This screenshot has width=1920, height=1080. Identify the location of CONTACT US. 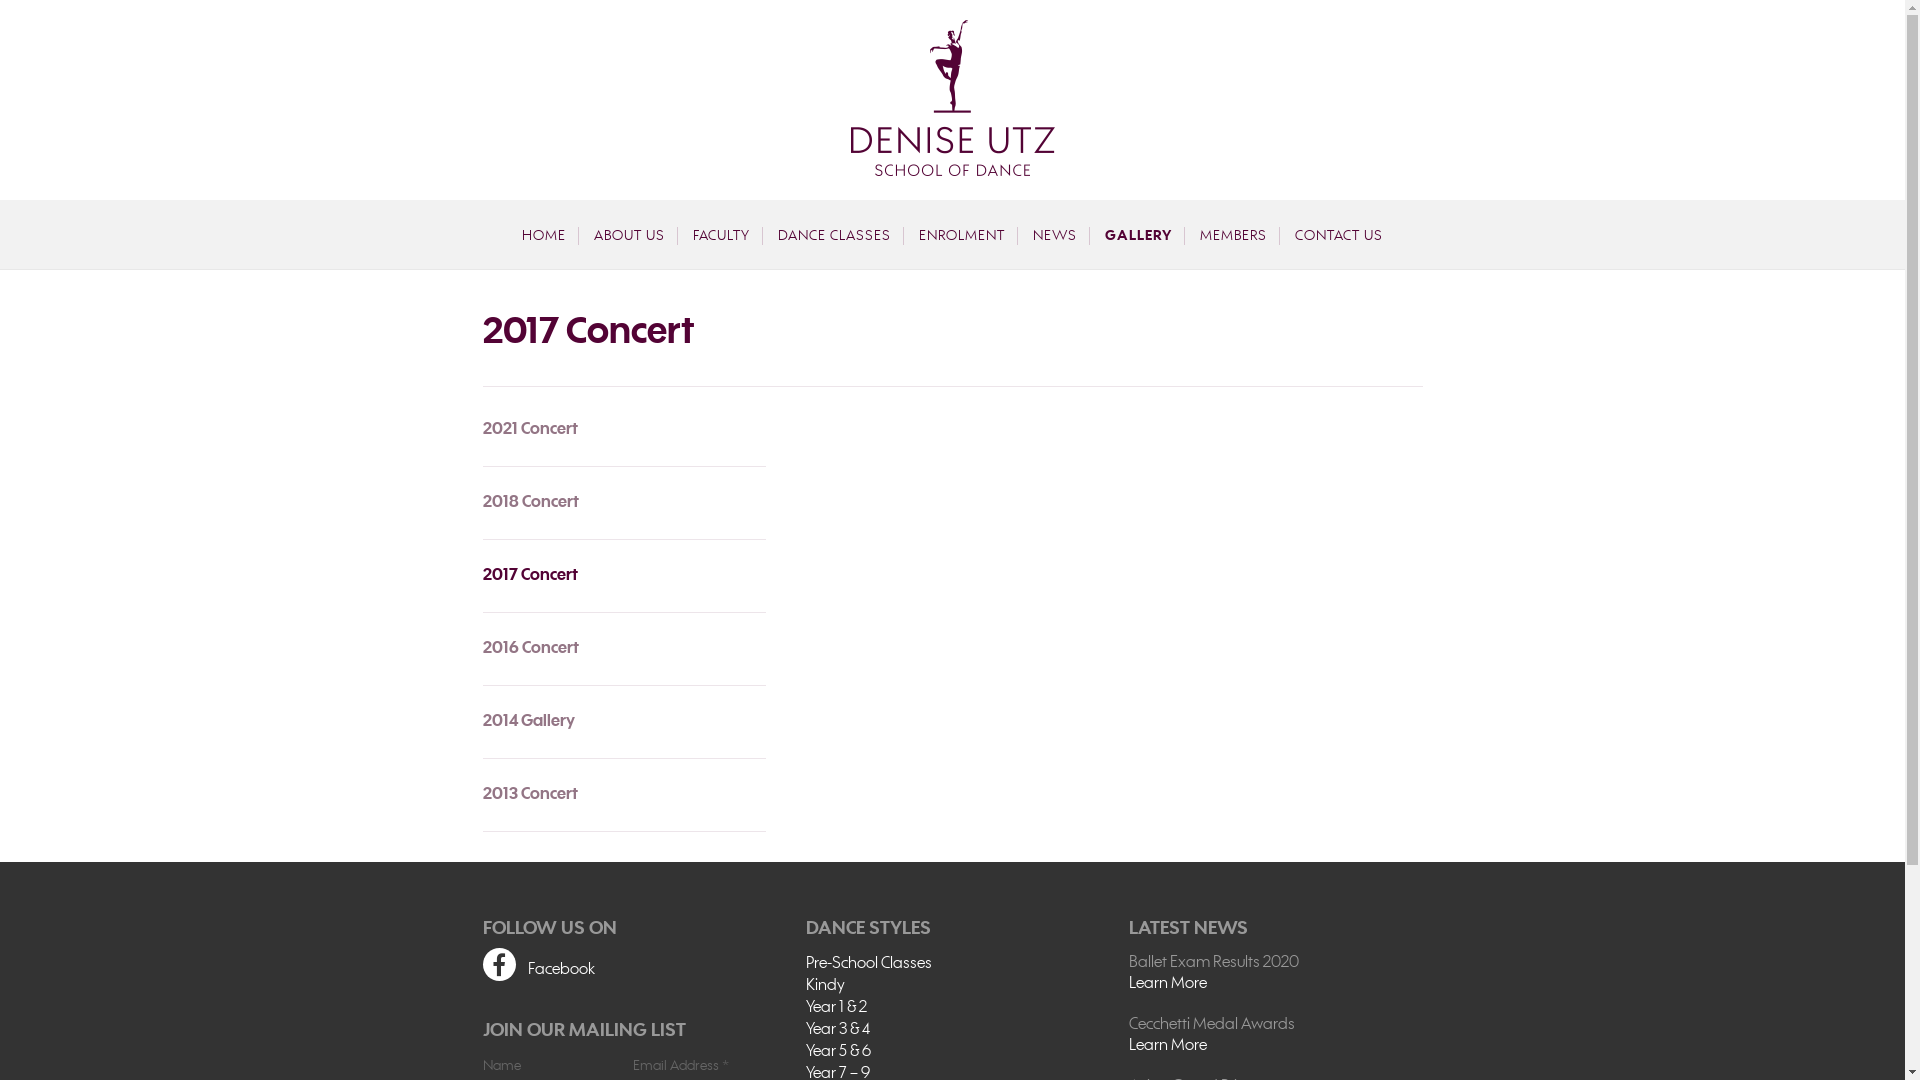
(1339, 236).